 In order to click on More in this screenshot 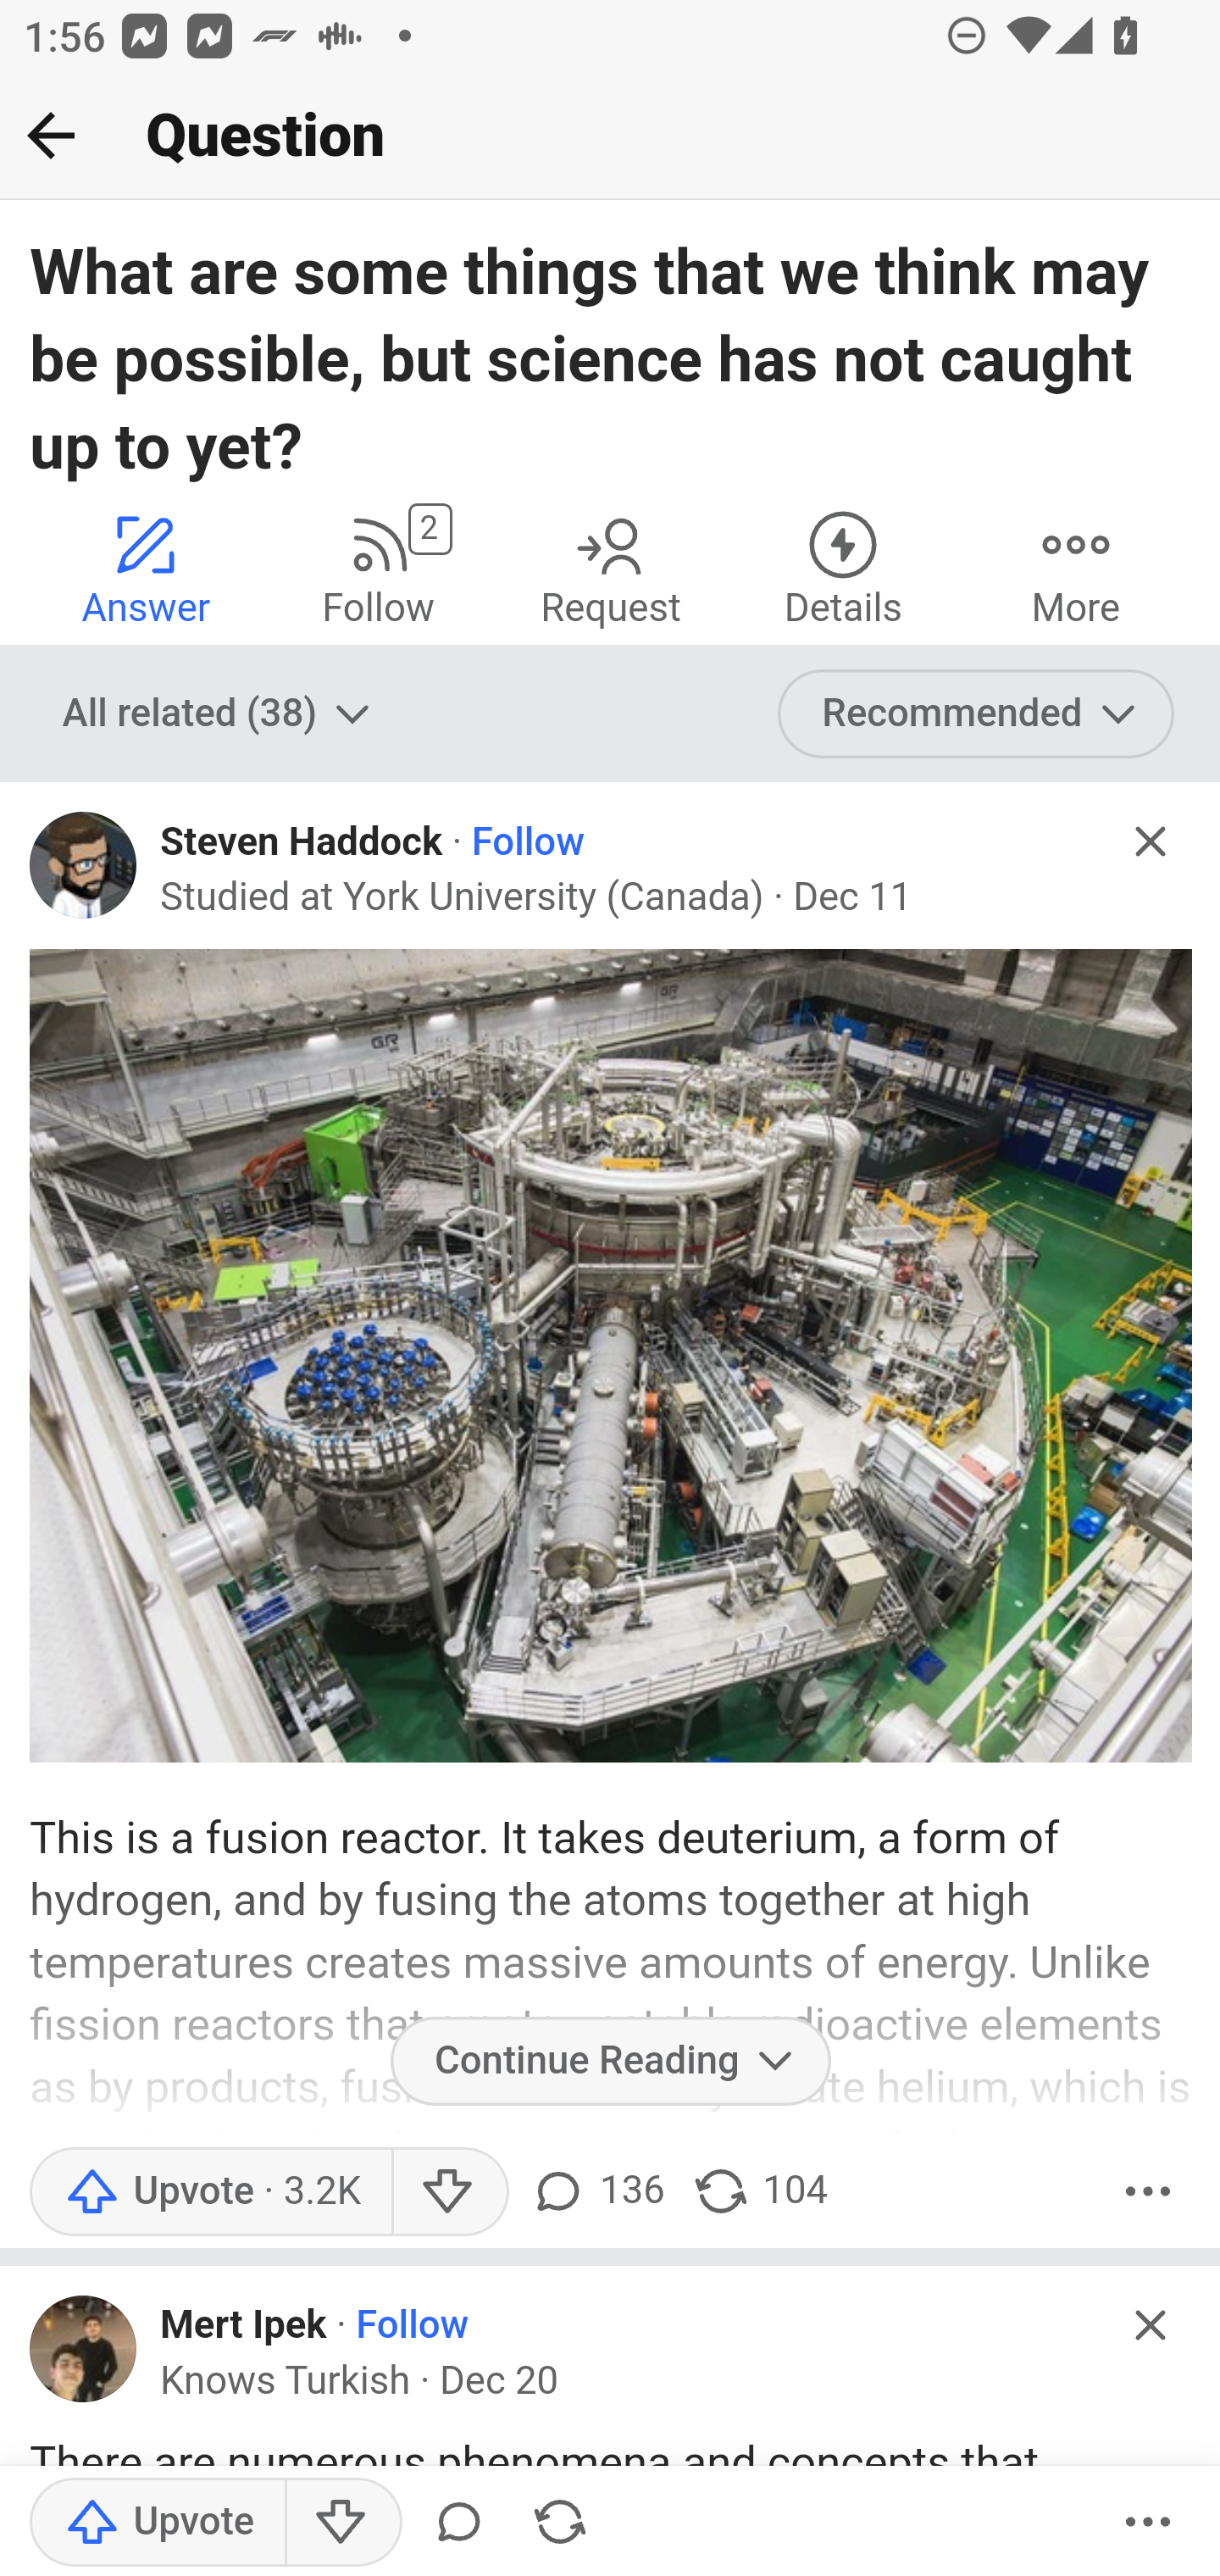, I will do `click(1148, 2190)`.